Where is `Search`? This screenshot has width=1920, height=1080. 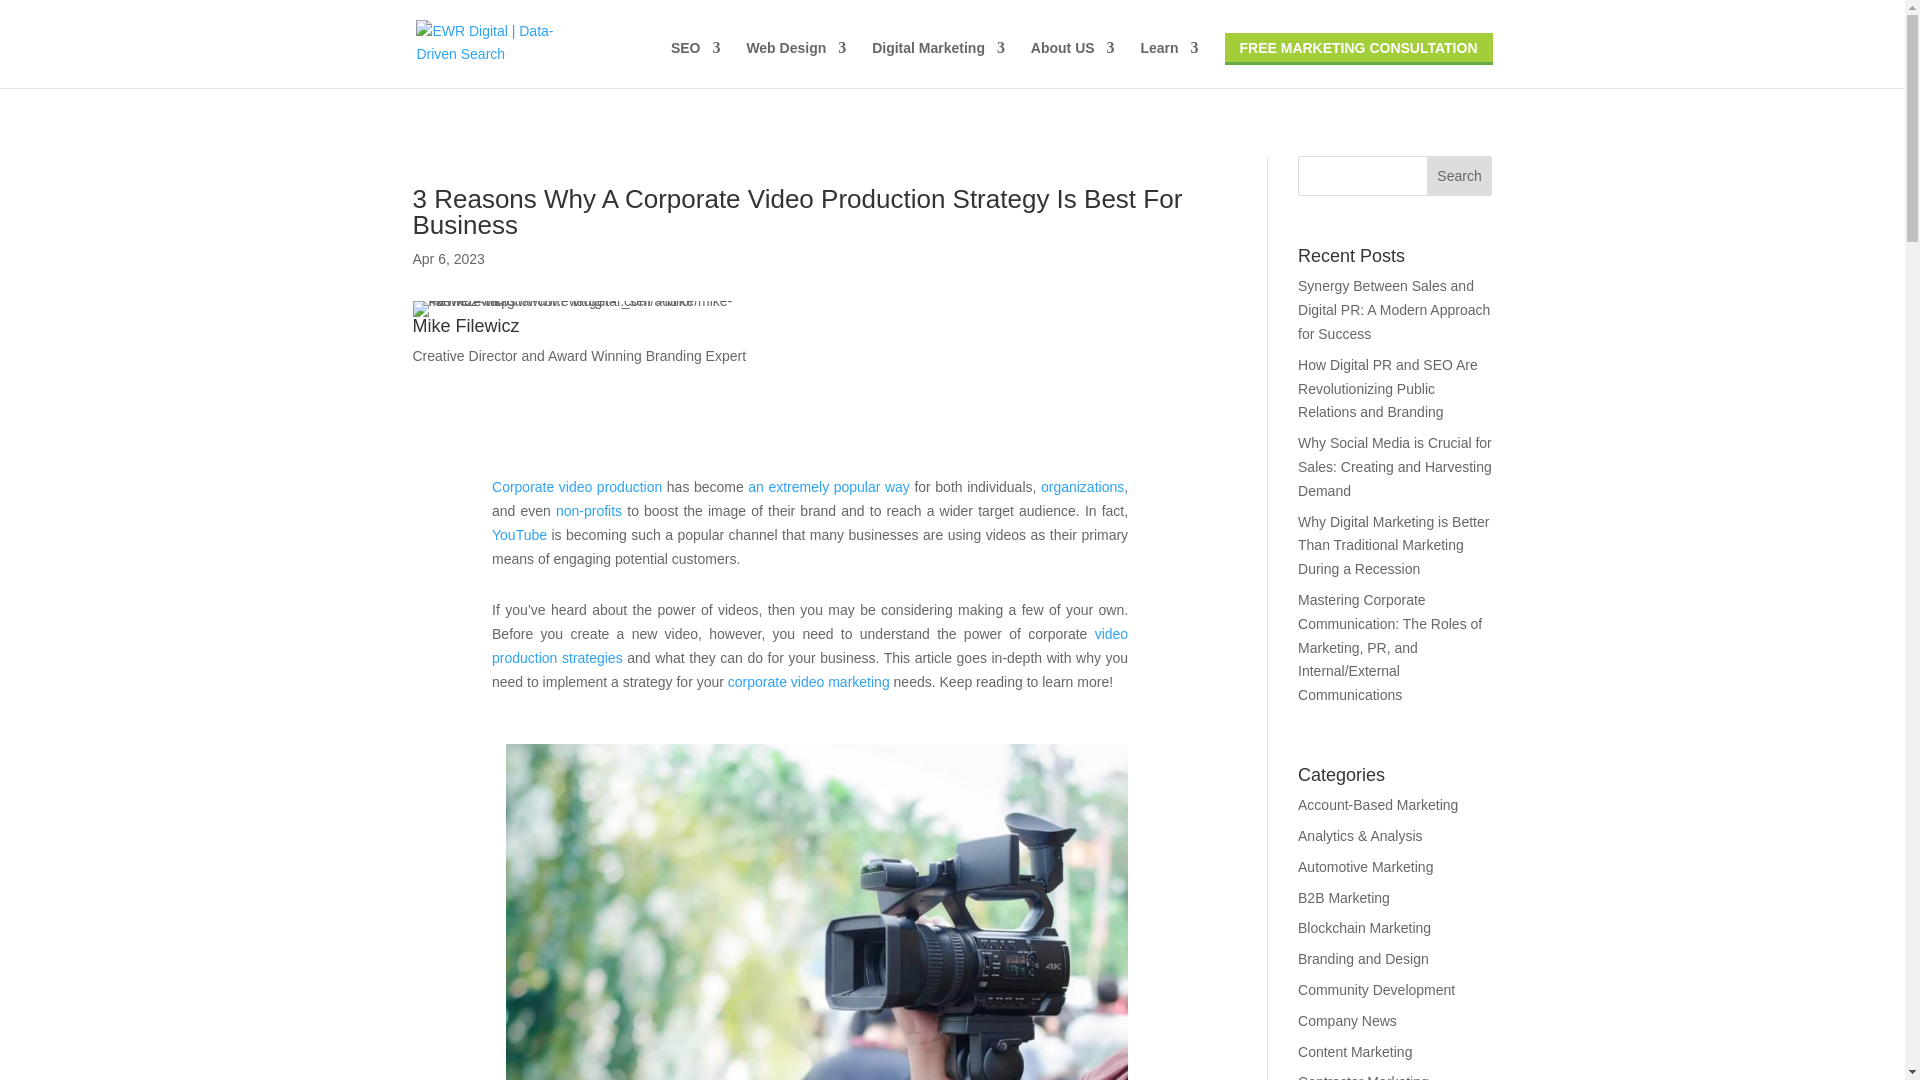
Search is located at coordinates (1460, 175).